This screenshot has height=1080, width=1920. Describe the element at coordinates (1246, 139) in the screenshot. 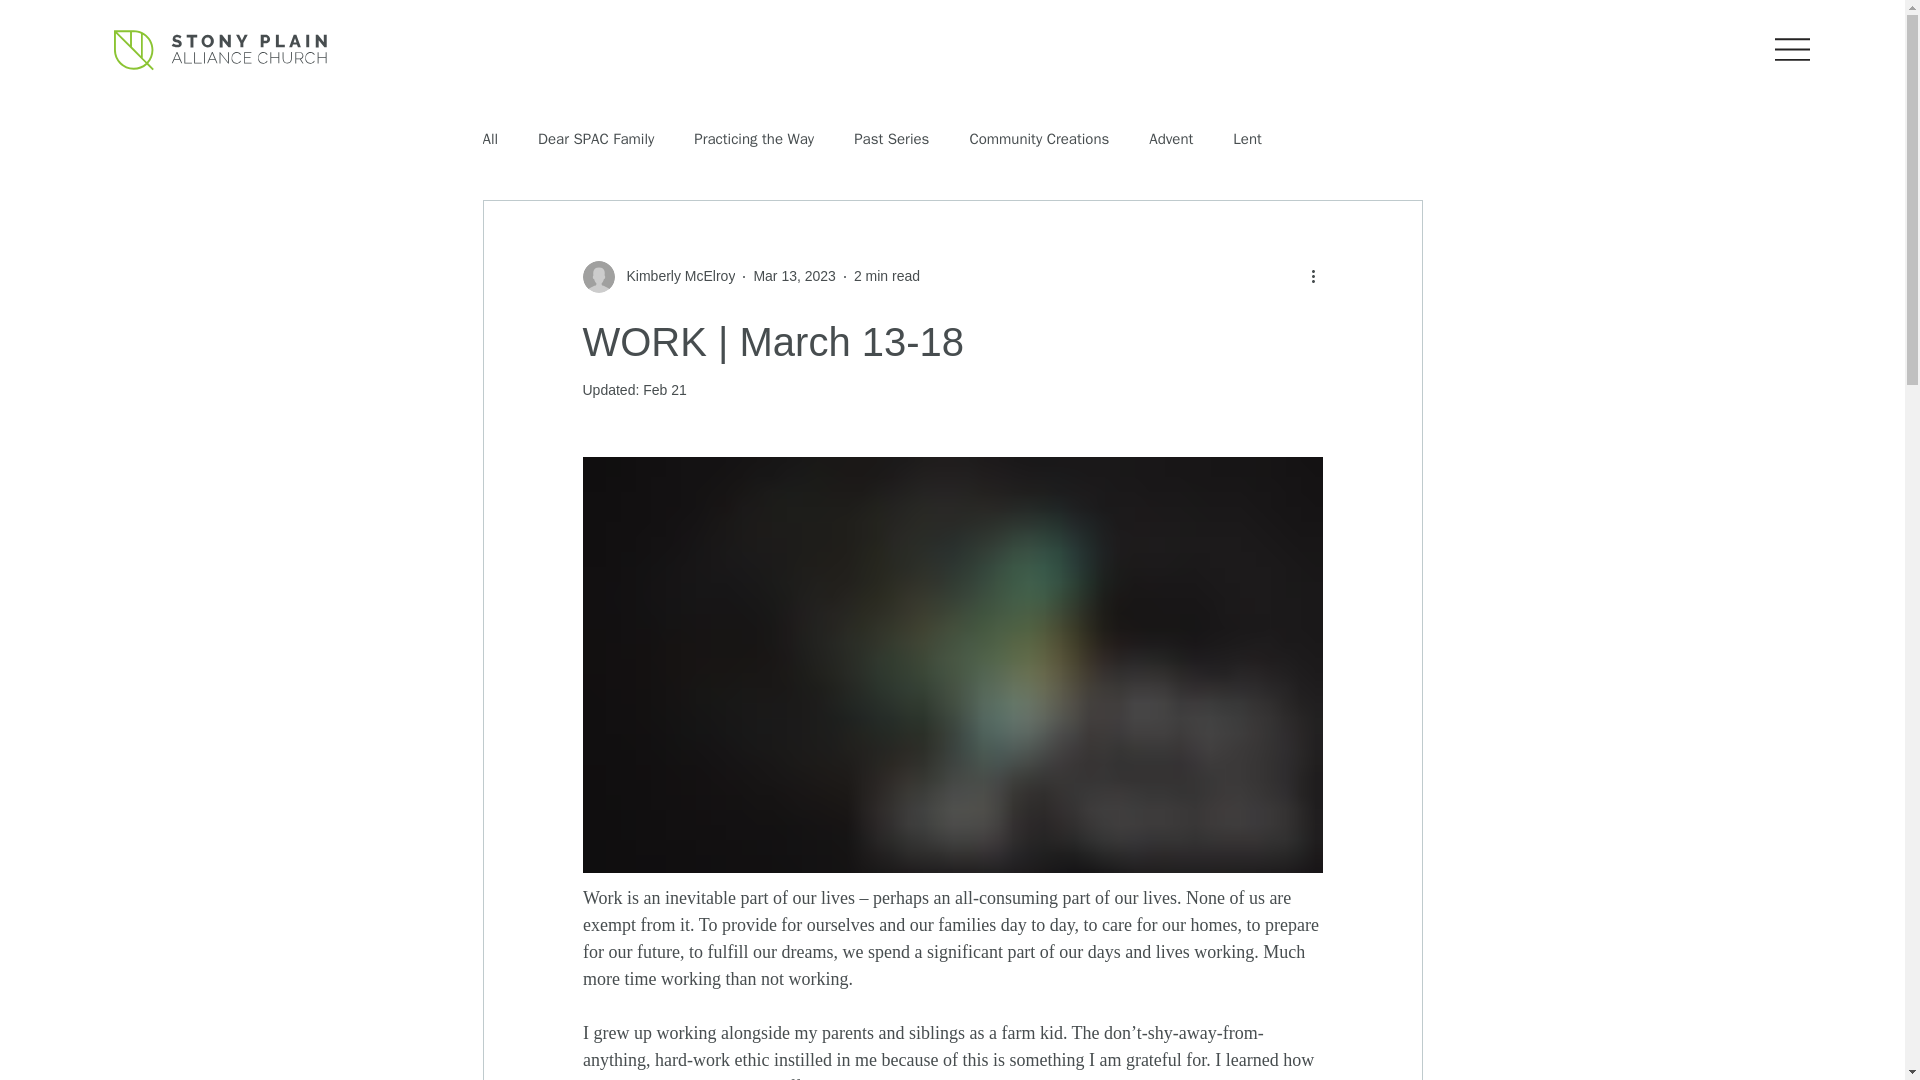

I see `Lent` at that location.